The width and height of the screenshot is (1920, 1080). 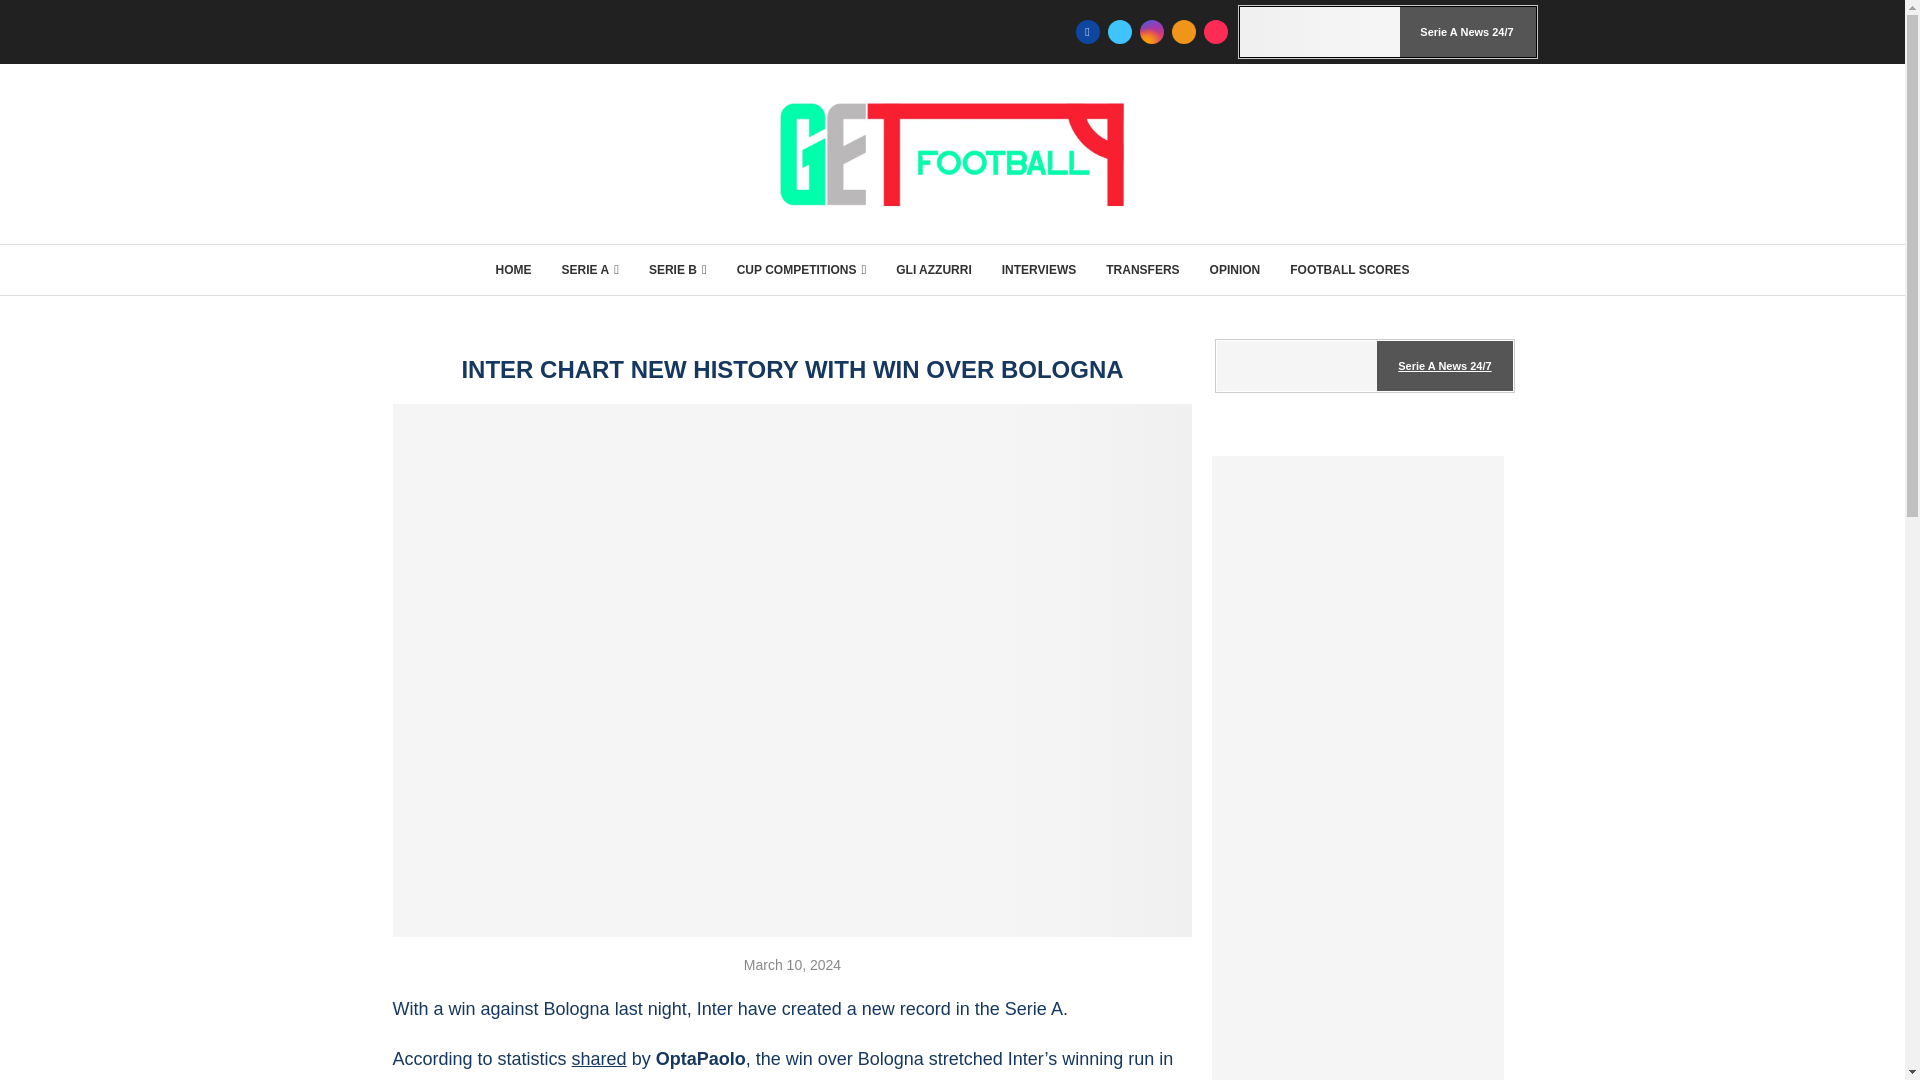 What do you see at coordinates (513, 270) in the screenshot?
I see `HOME` at bounding box center [513, 270].